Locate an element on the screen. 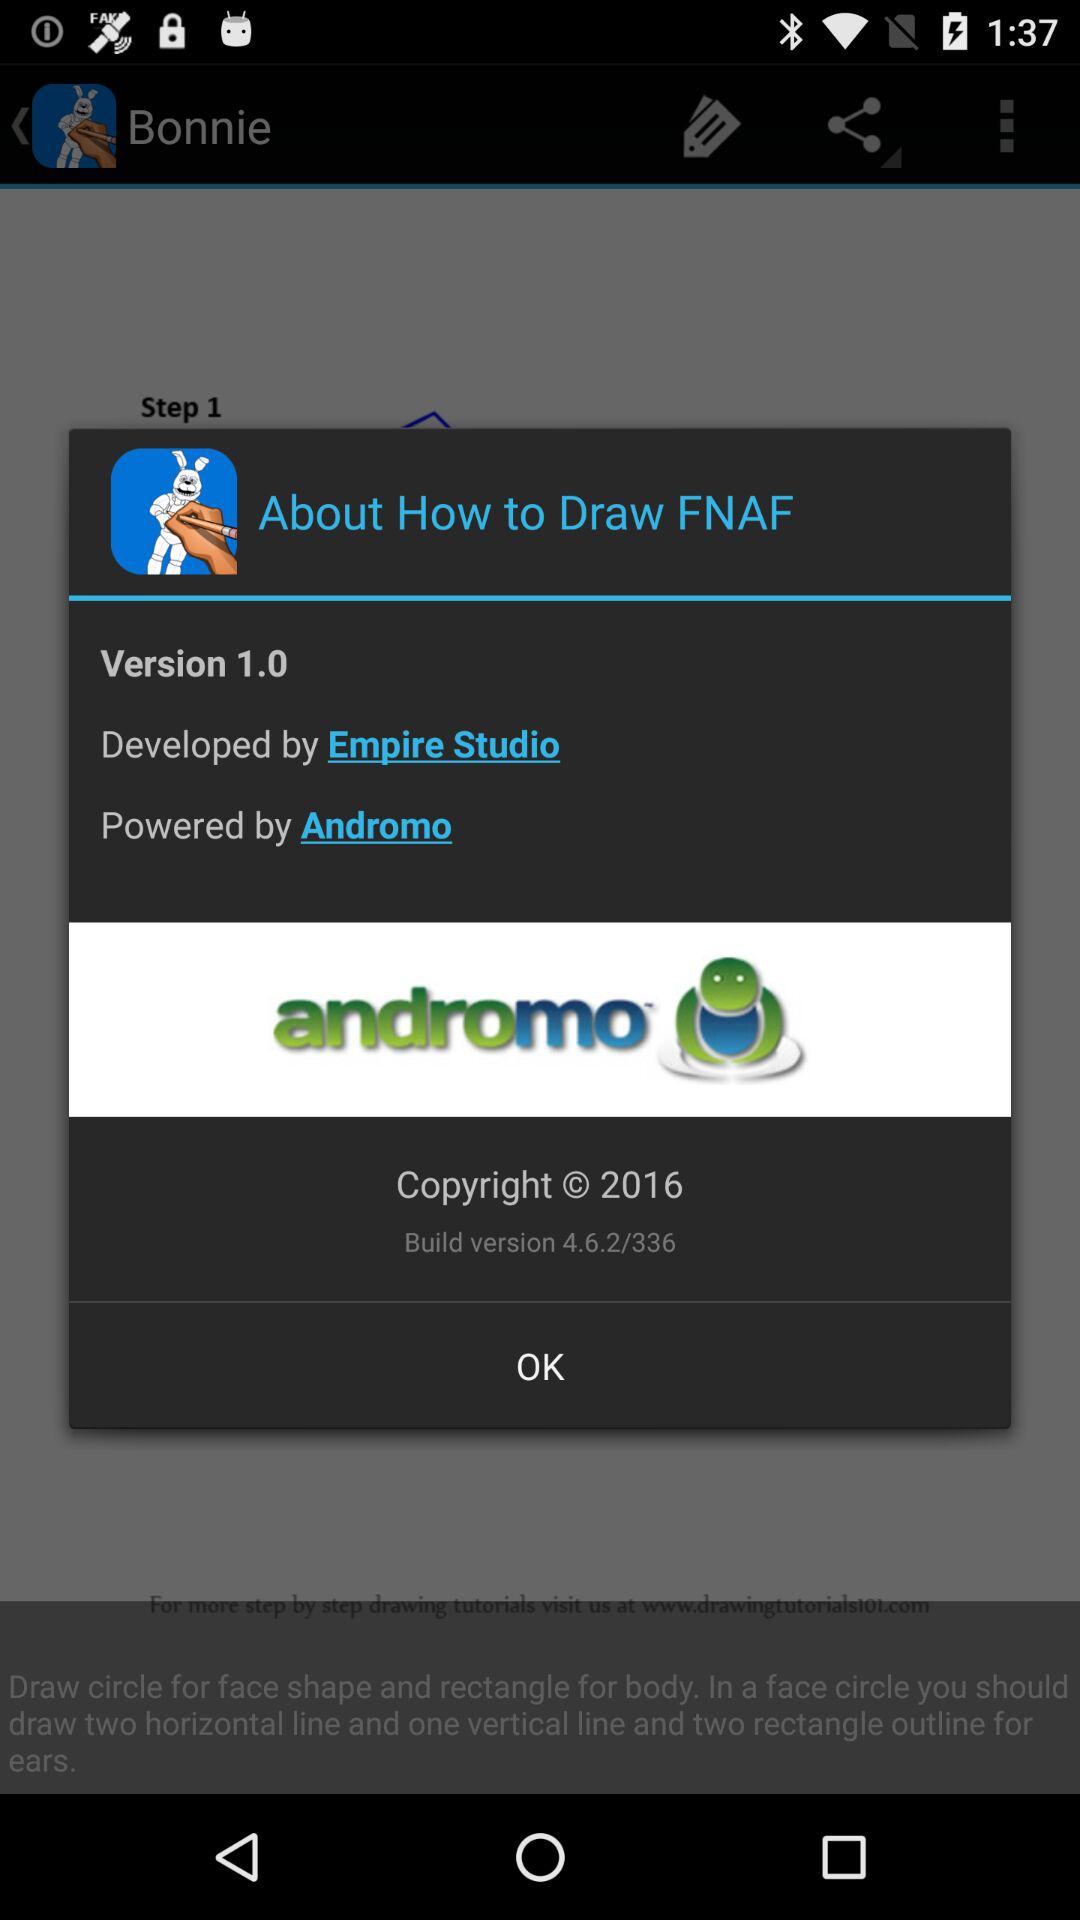  open ok button is located at coordinates (540, 1365).